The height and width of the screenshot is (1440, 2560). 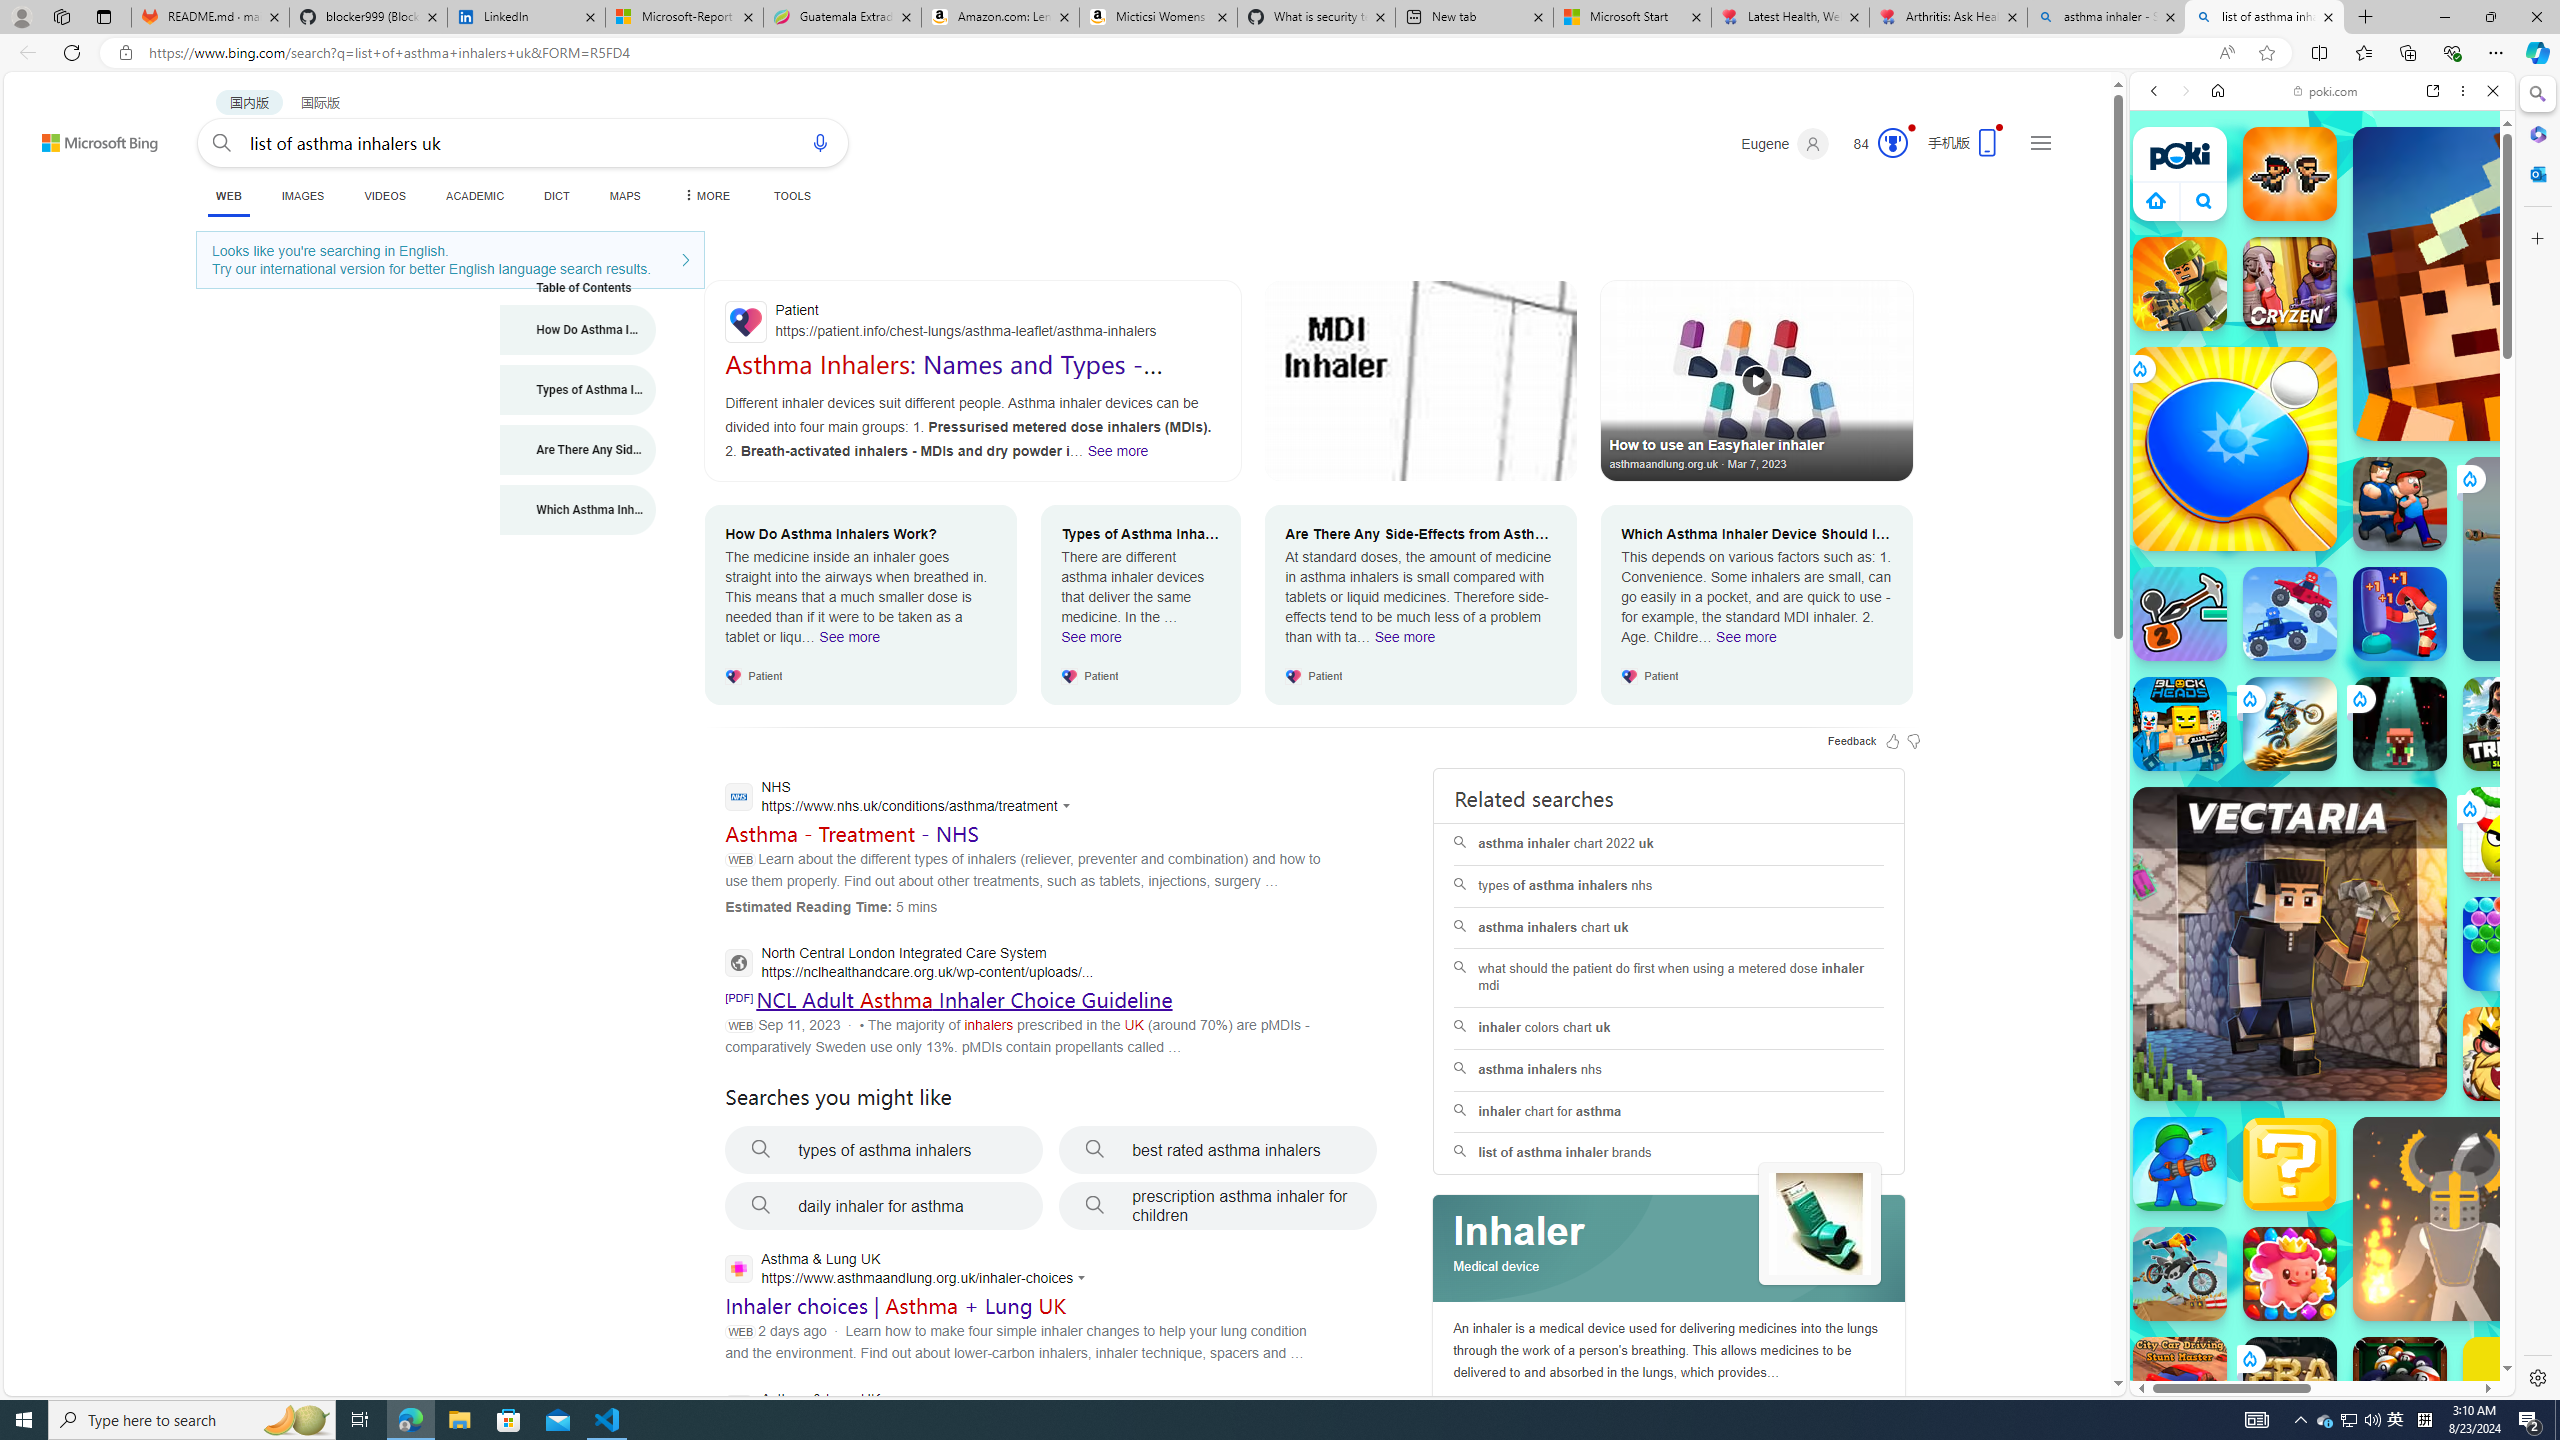 I want to click on Escape From School, so click(x=2400, y=504).